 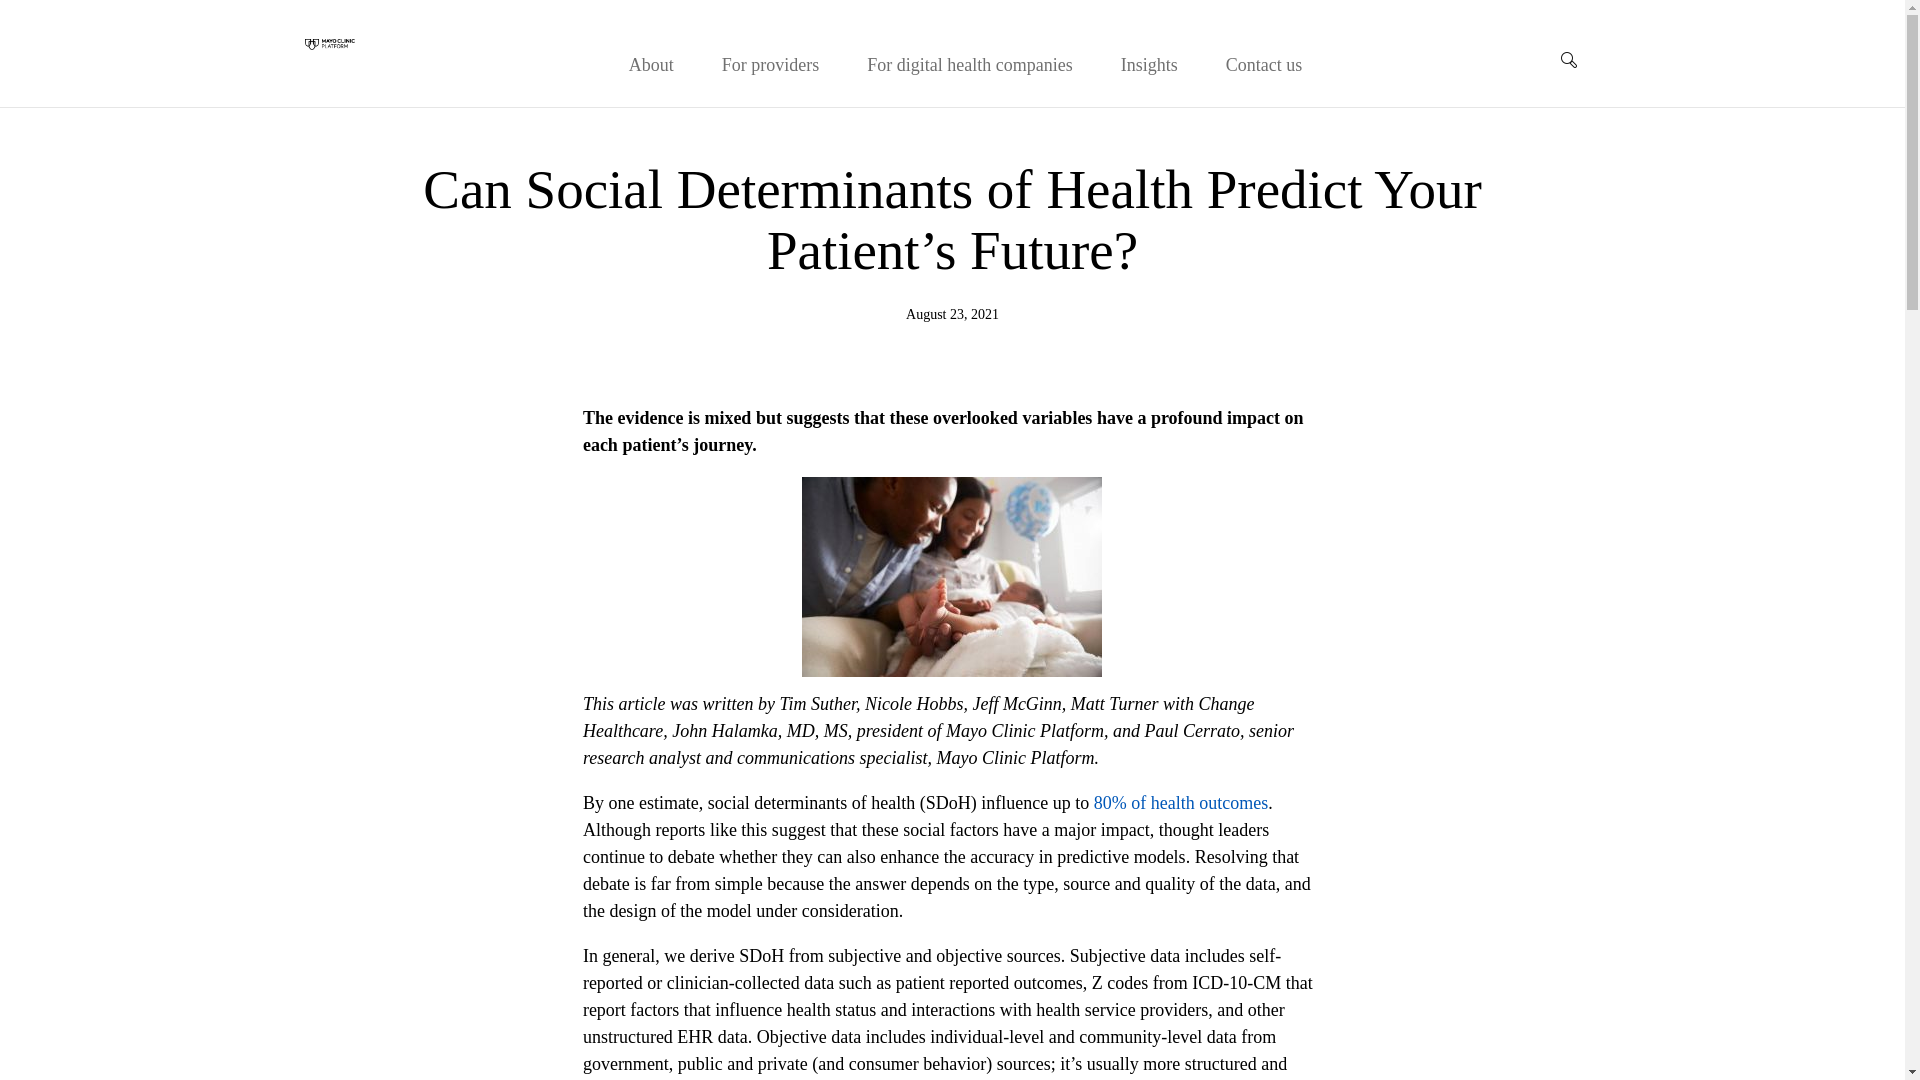 What do you see at coordinates (328, 44) in the screenshot?
I see `Mayo Clinic Platform Logo` at bounding box center [328, 44].